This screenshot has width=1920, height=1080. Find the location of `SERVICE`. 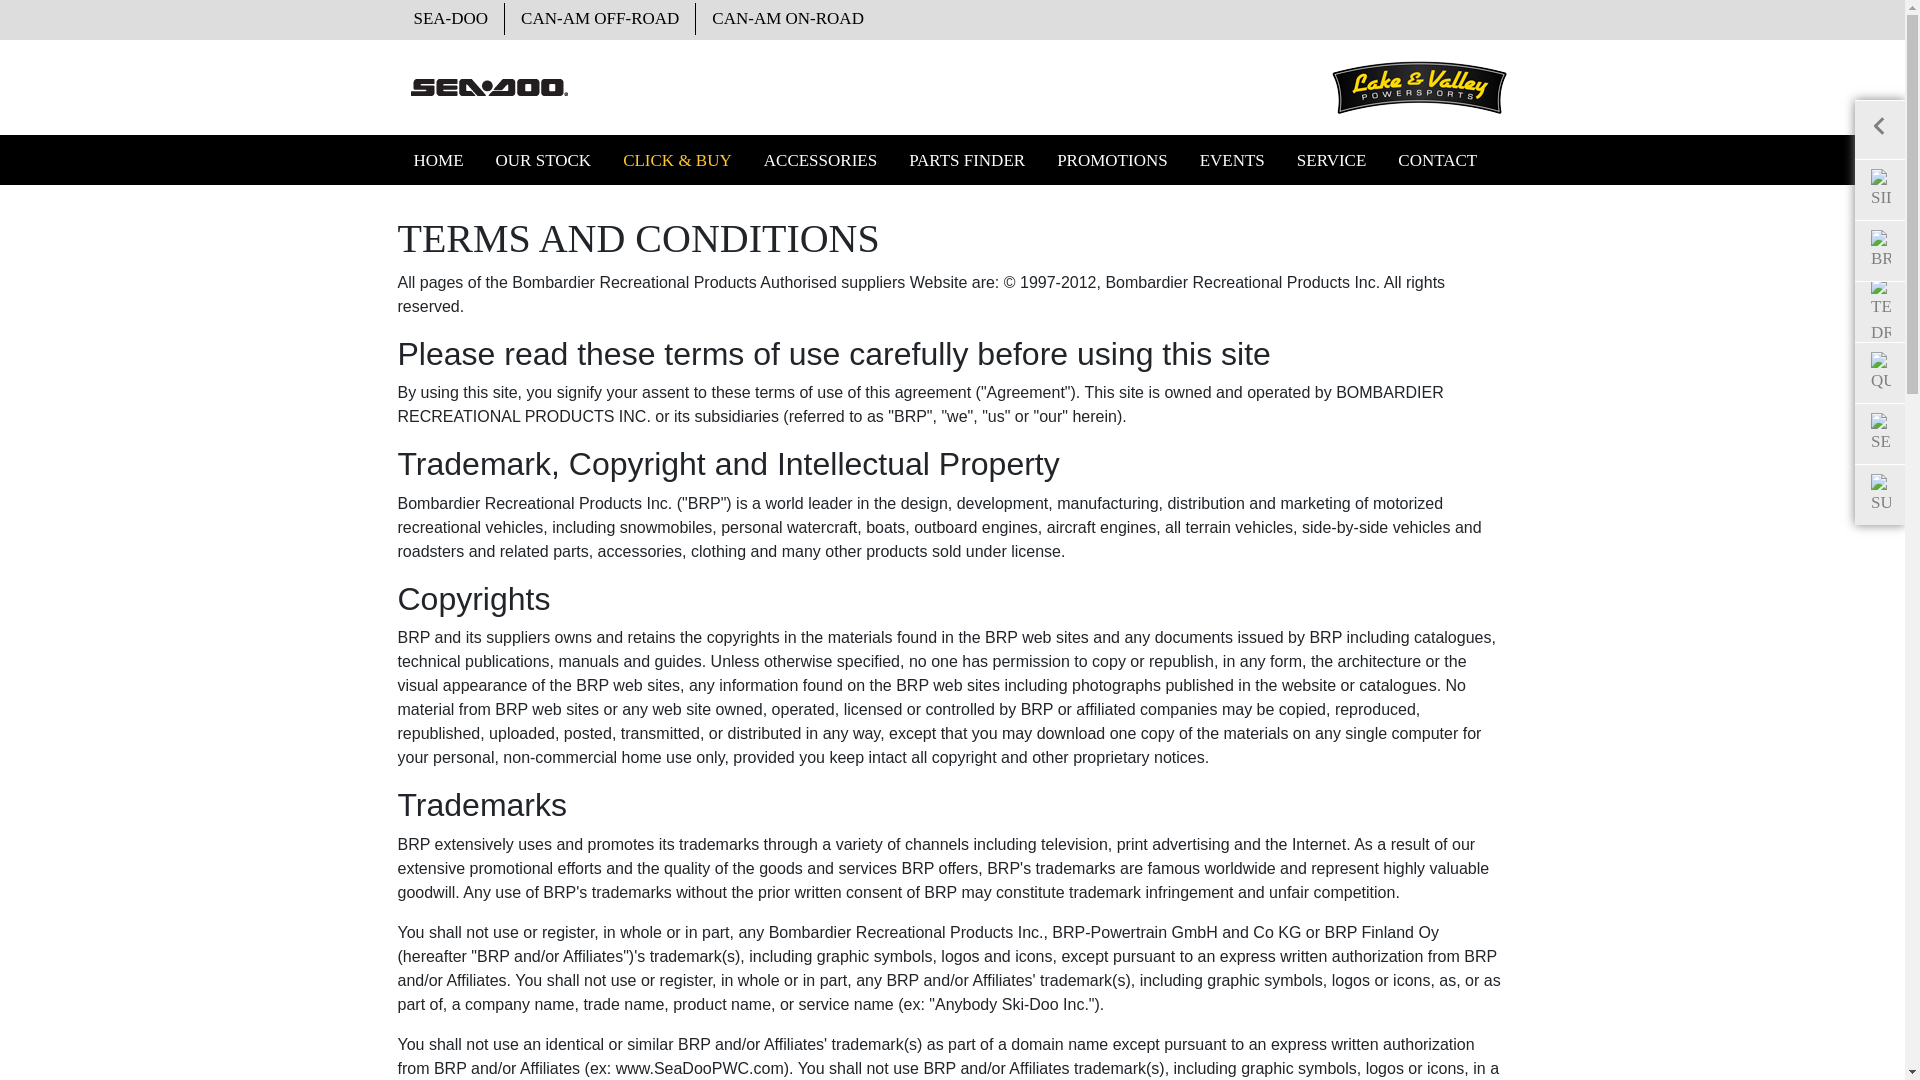

SERVICE is located at coordinates (1331, 160).